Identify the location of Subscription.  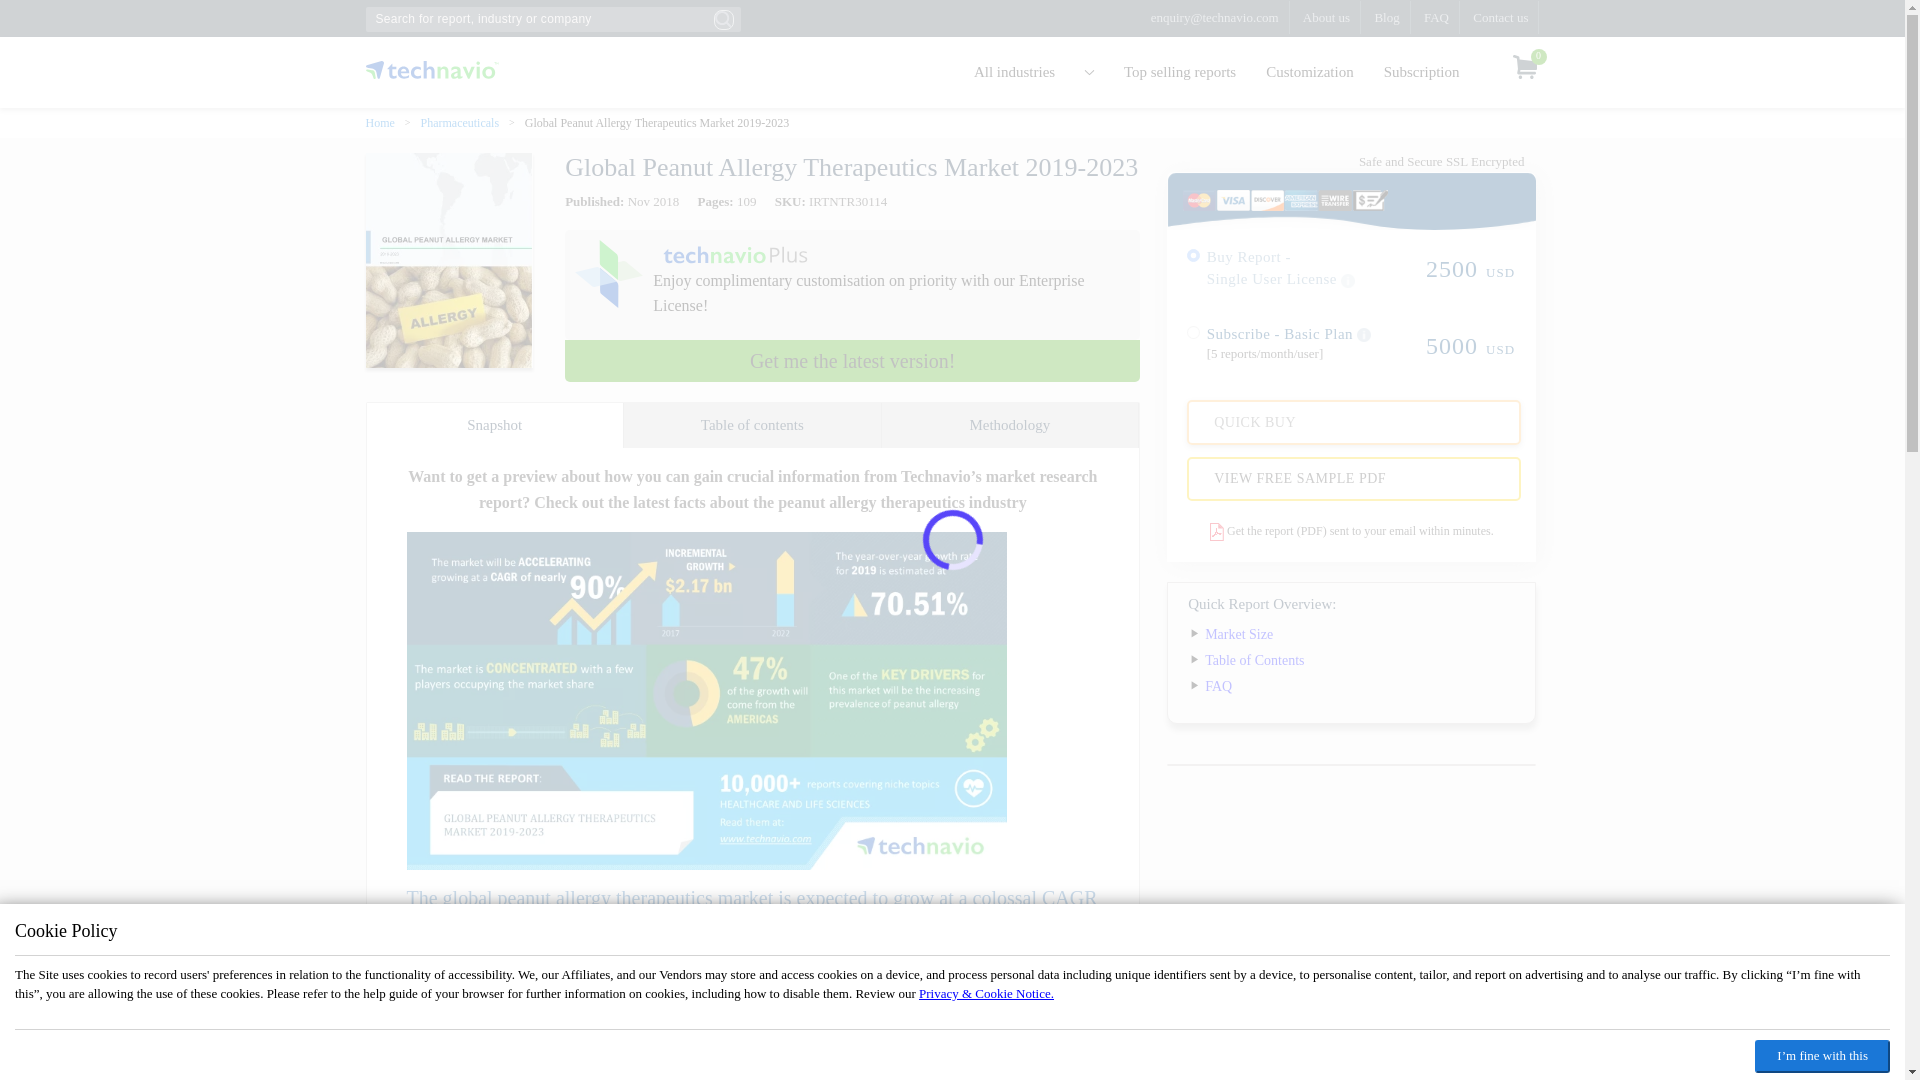
(1422, 72).